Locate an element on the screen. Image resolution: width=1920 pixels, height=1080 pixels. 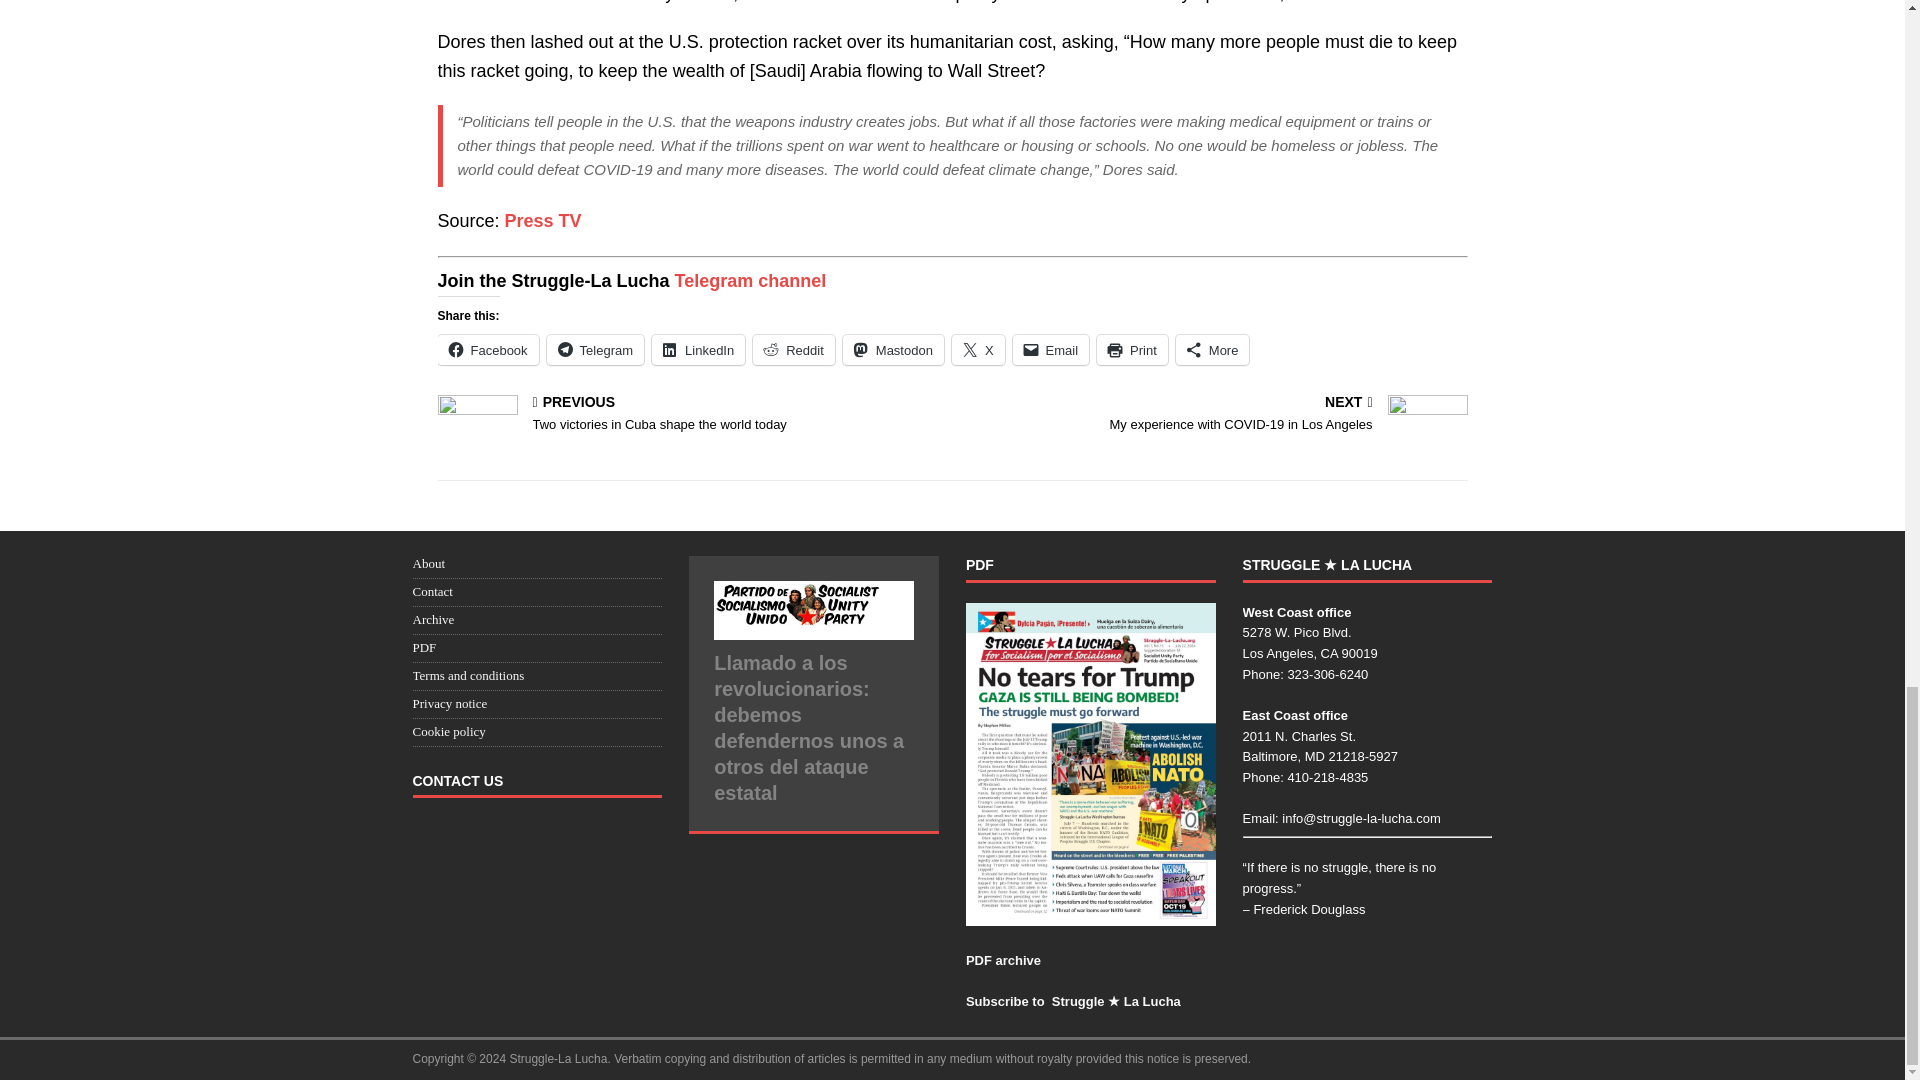
Facebook is located at coordinates (488, 350).